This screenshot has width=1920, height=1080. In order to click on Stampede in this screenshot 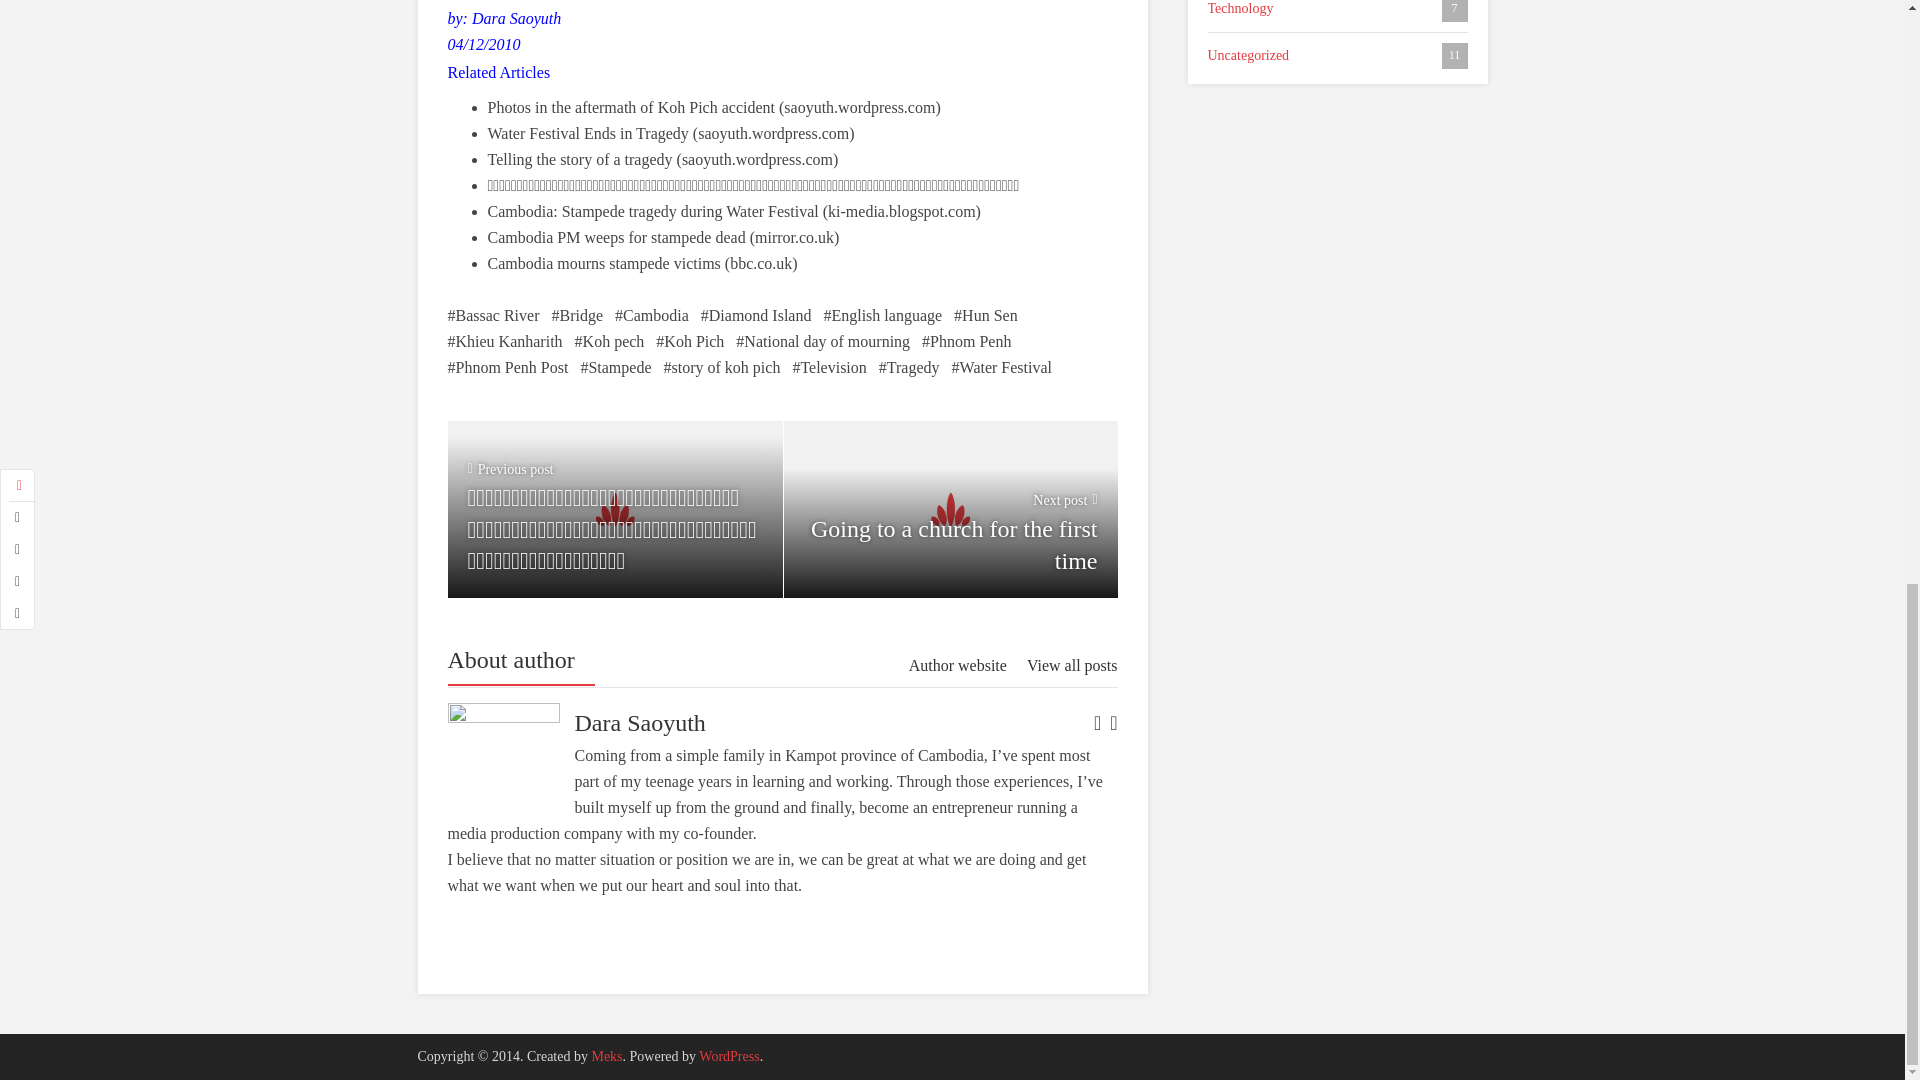, I will do `click(614, 368)`.